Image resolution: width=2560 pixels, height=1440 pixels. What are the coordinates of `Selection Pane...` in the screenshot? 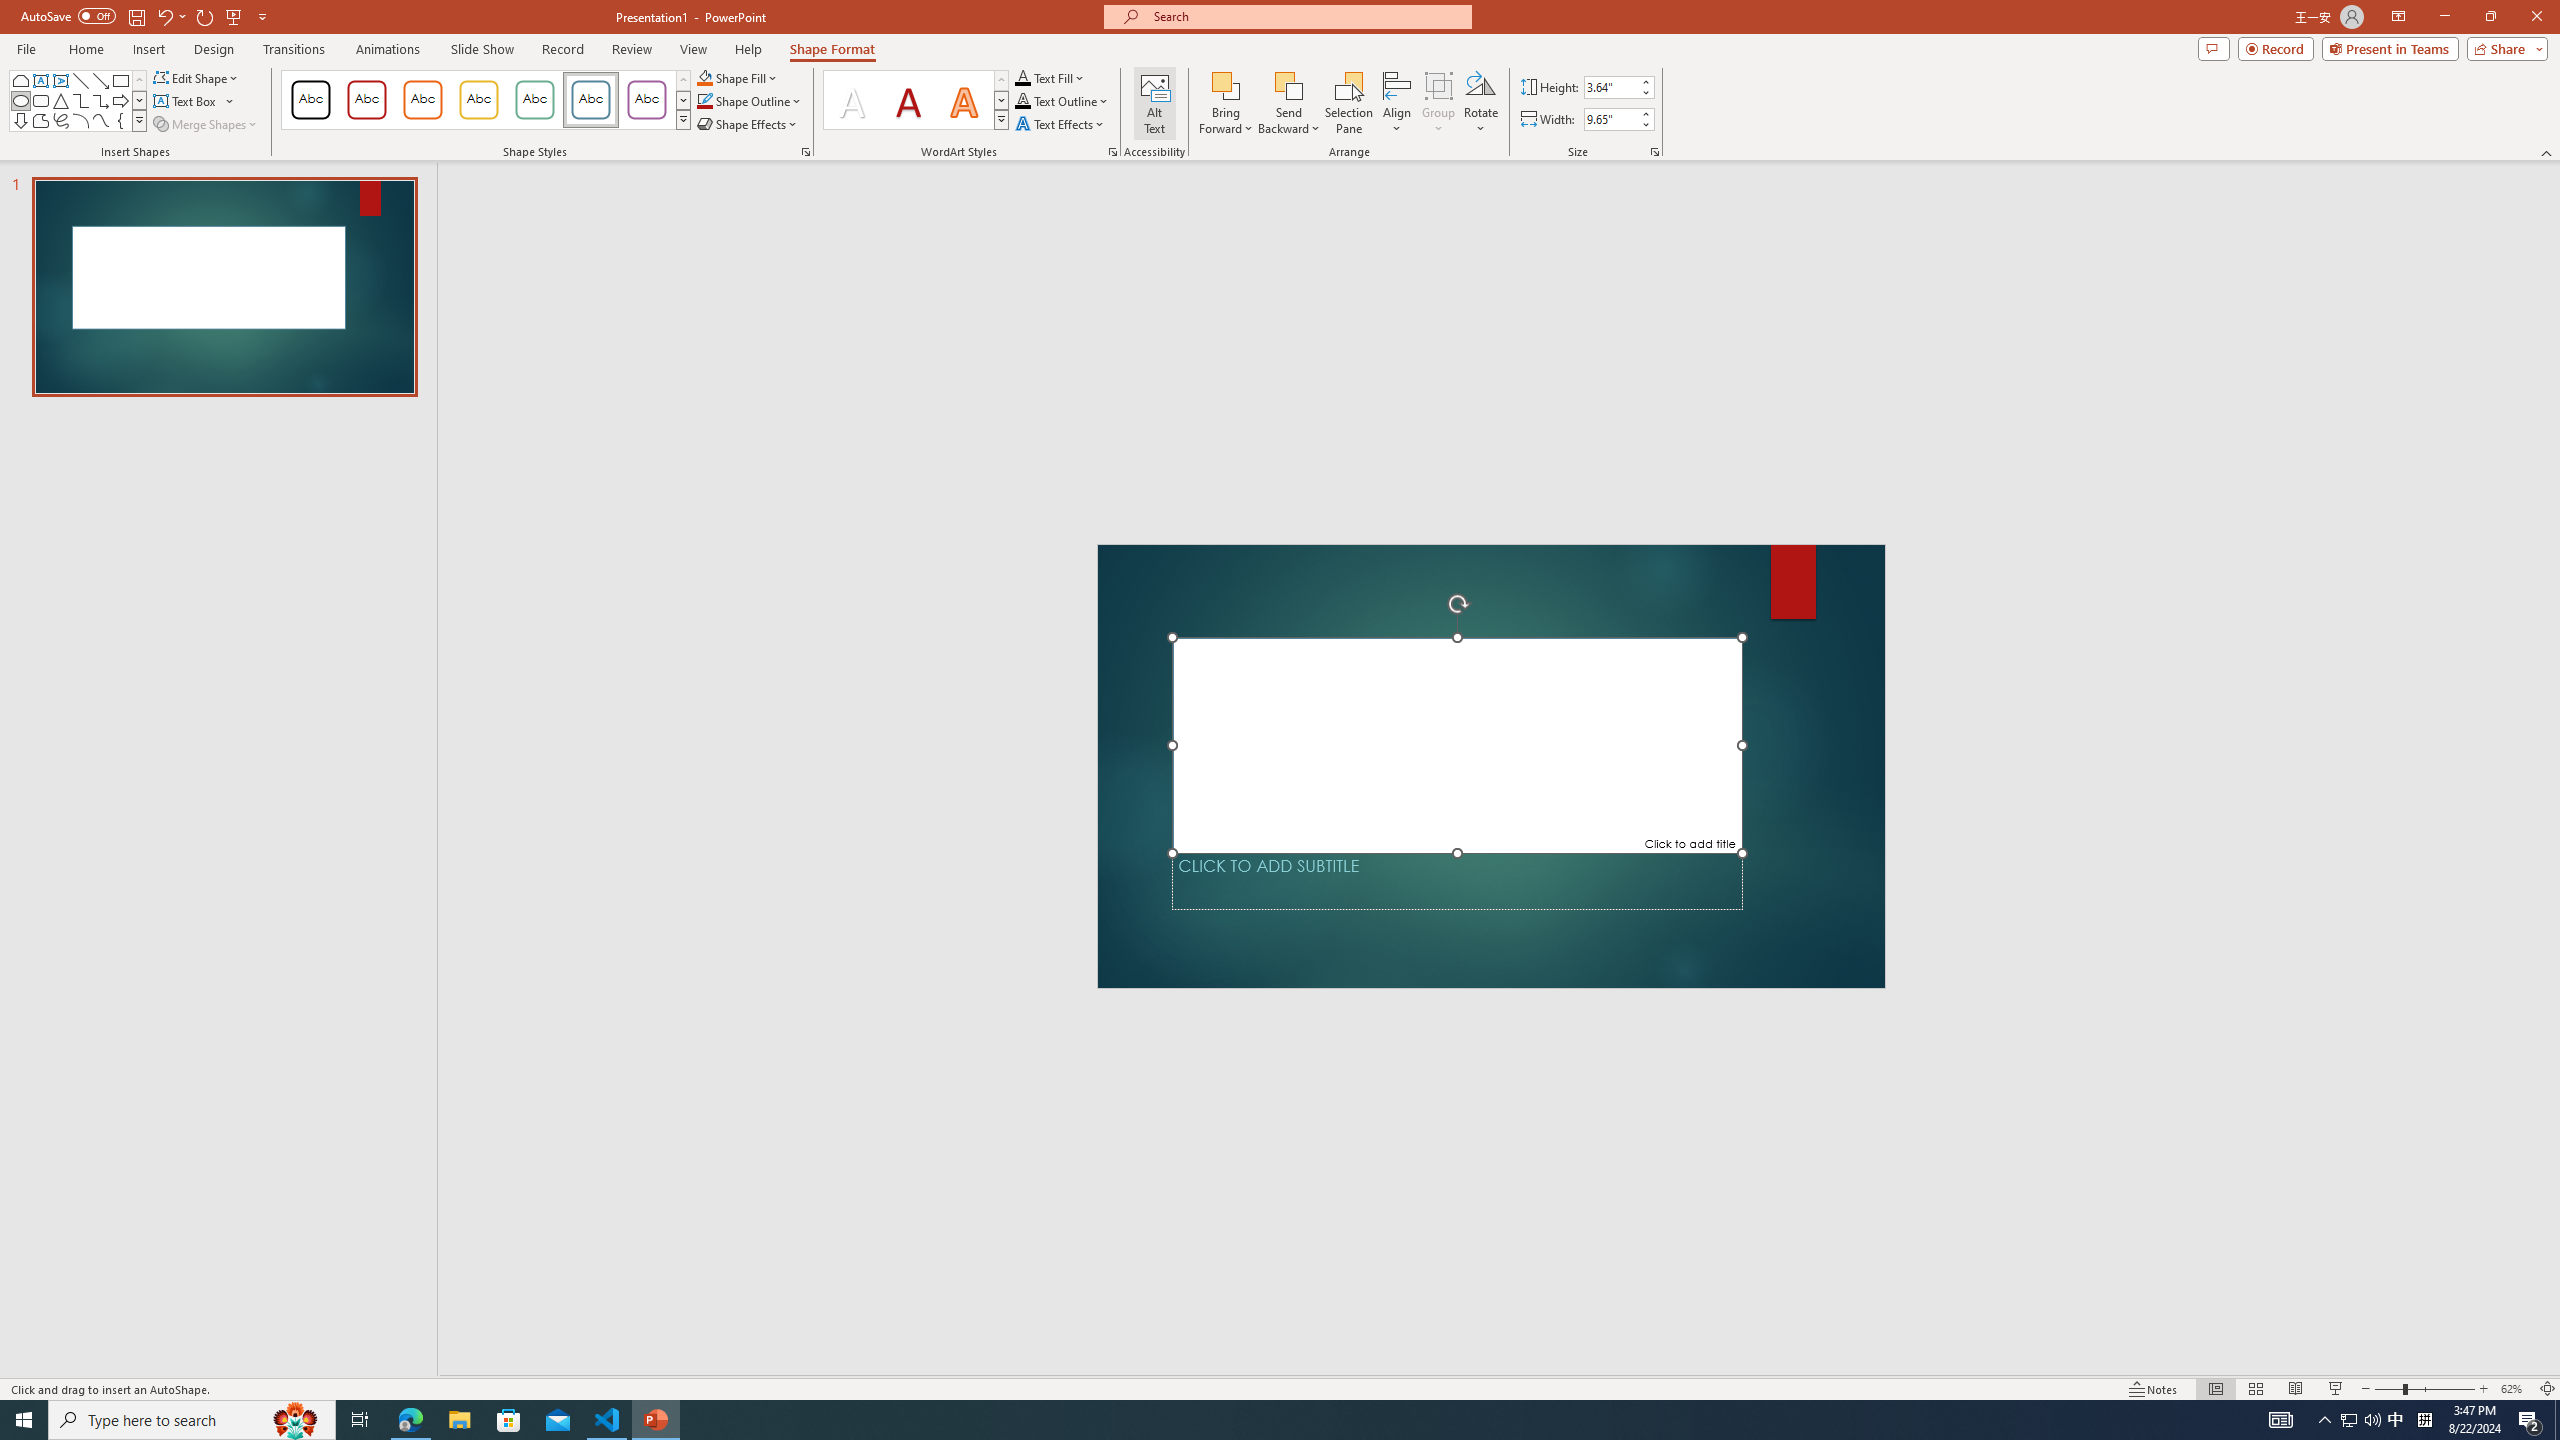 It's located at (1350, 103).